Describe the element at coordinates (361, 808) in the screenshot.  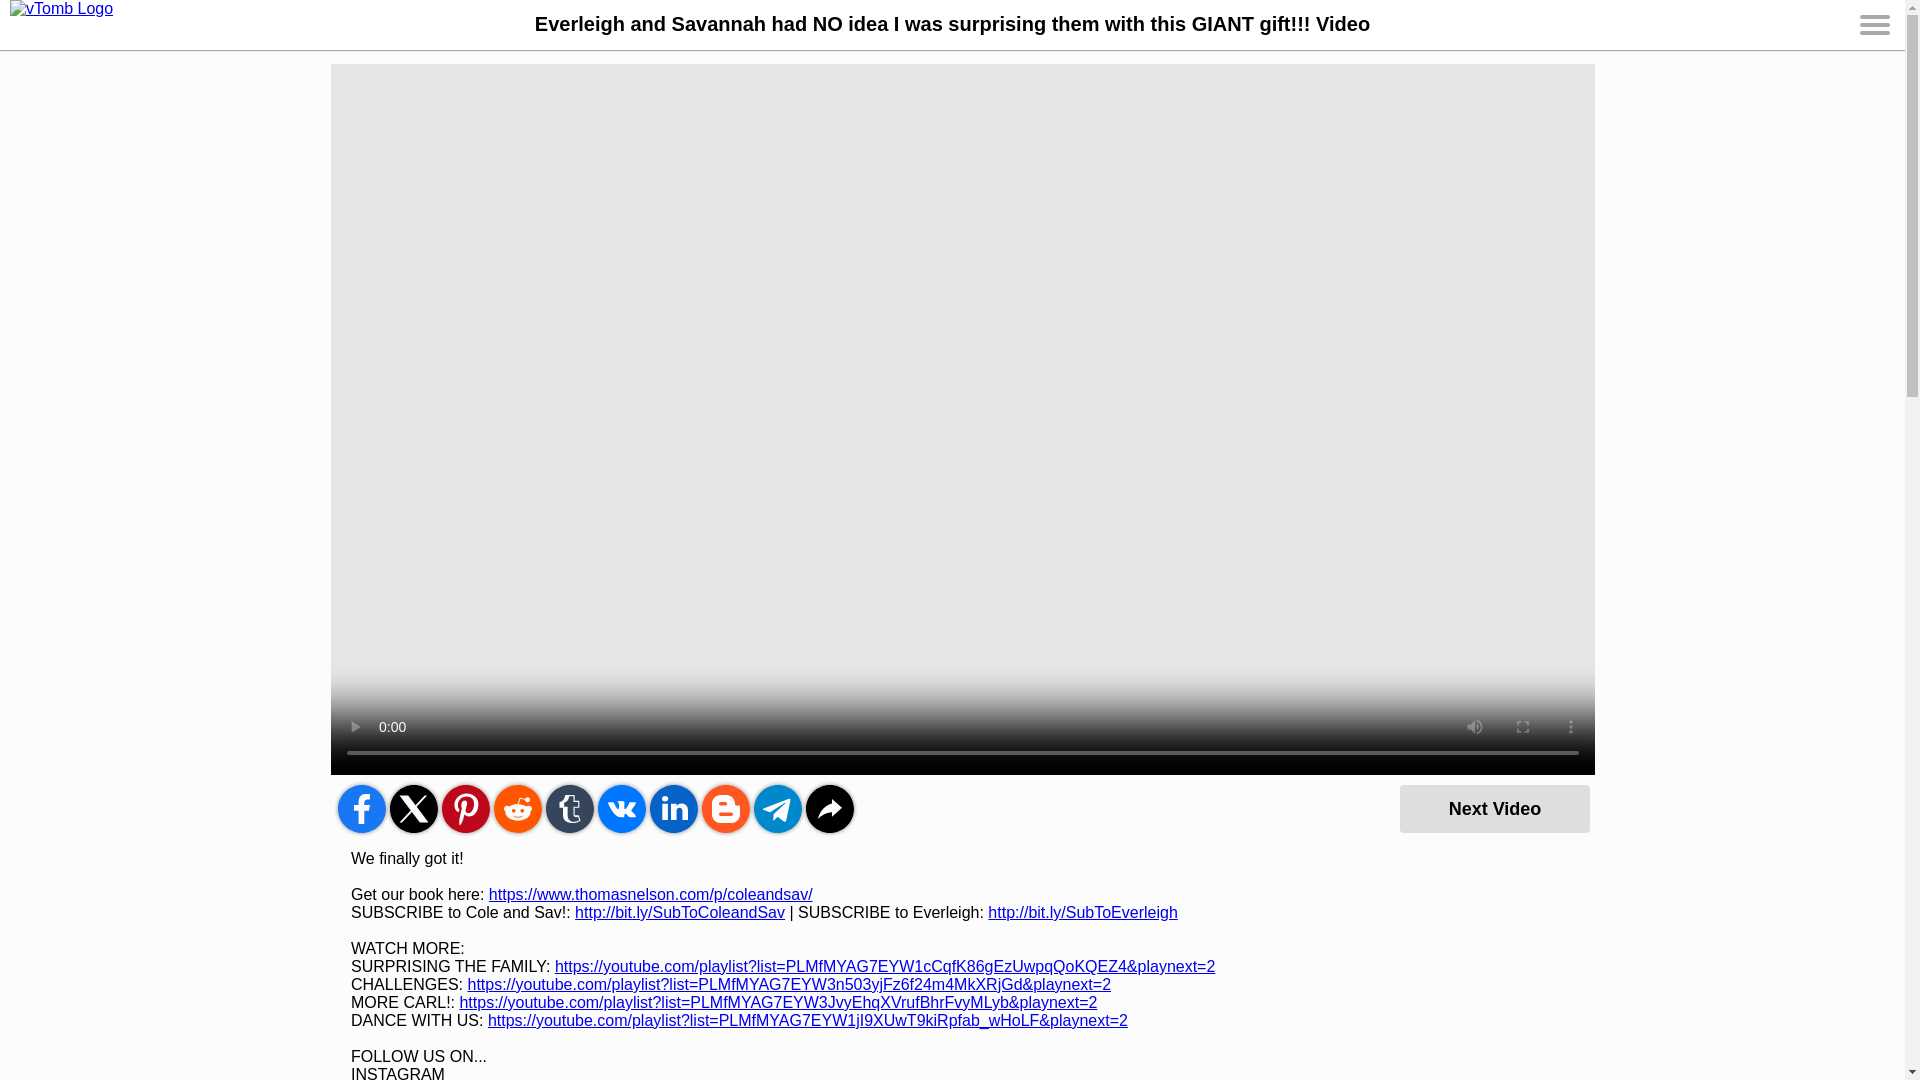
I see `Share on Facebook` at that location.